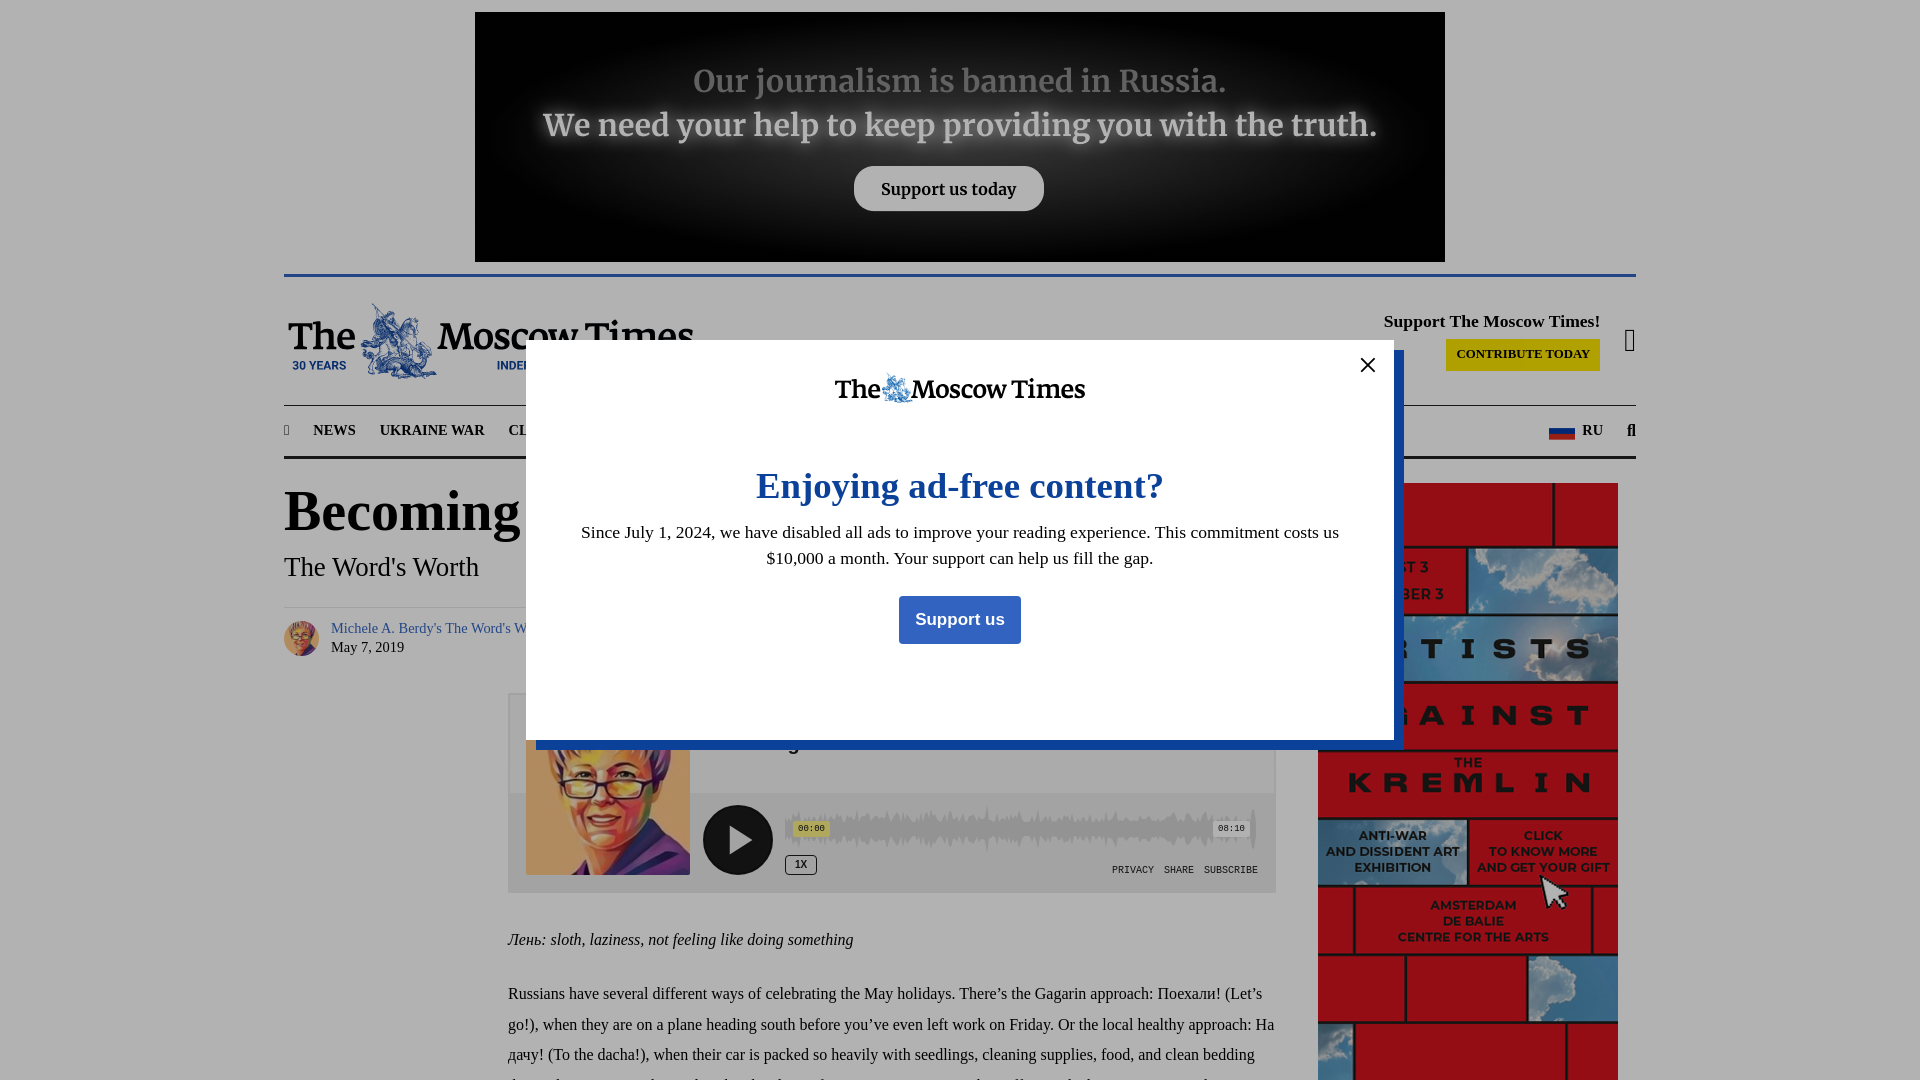 The image size is (1920, 1080). Describe the element at coordinates (488, 341) in the screenshot. I see `The Moscow Times - Independent News from Russia` at that location.